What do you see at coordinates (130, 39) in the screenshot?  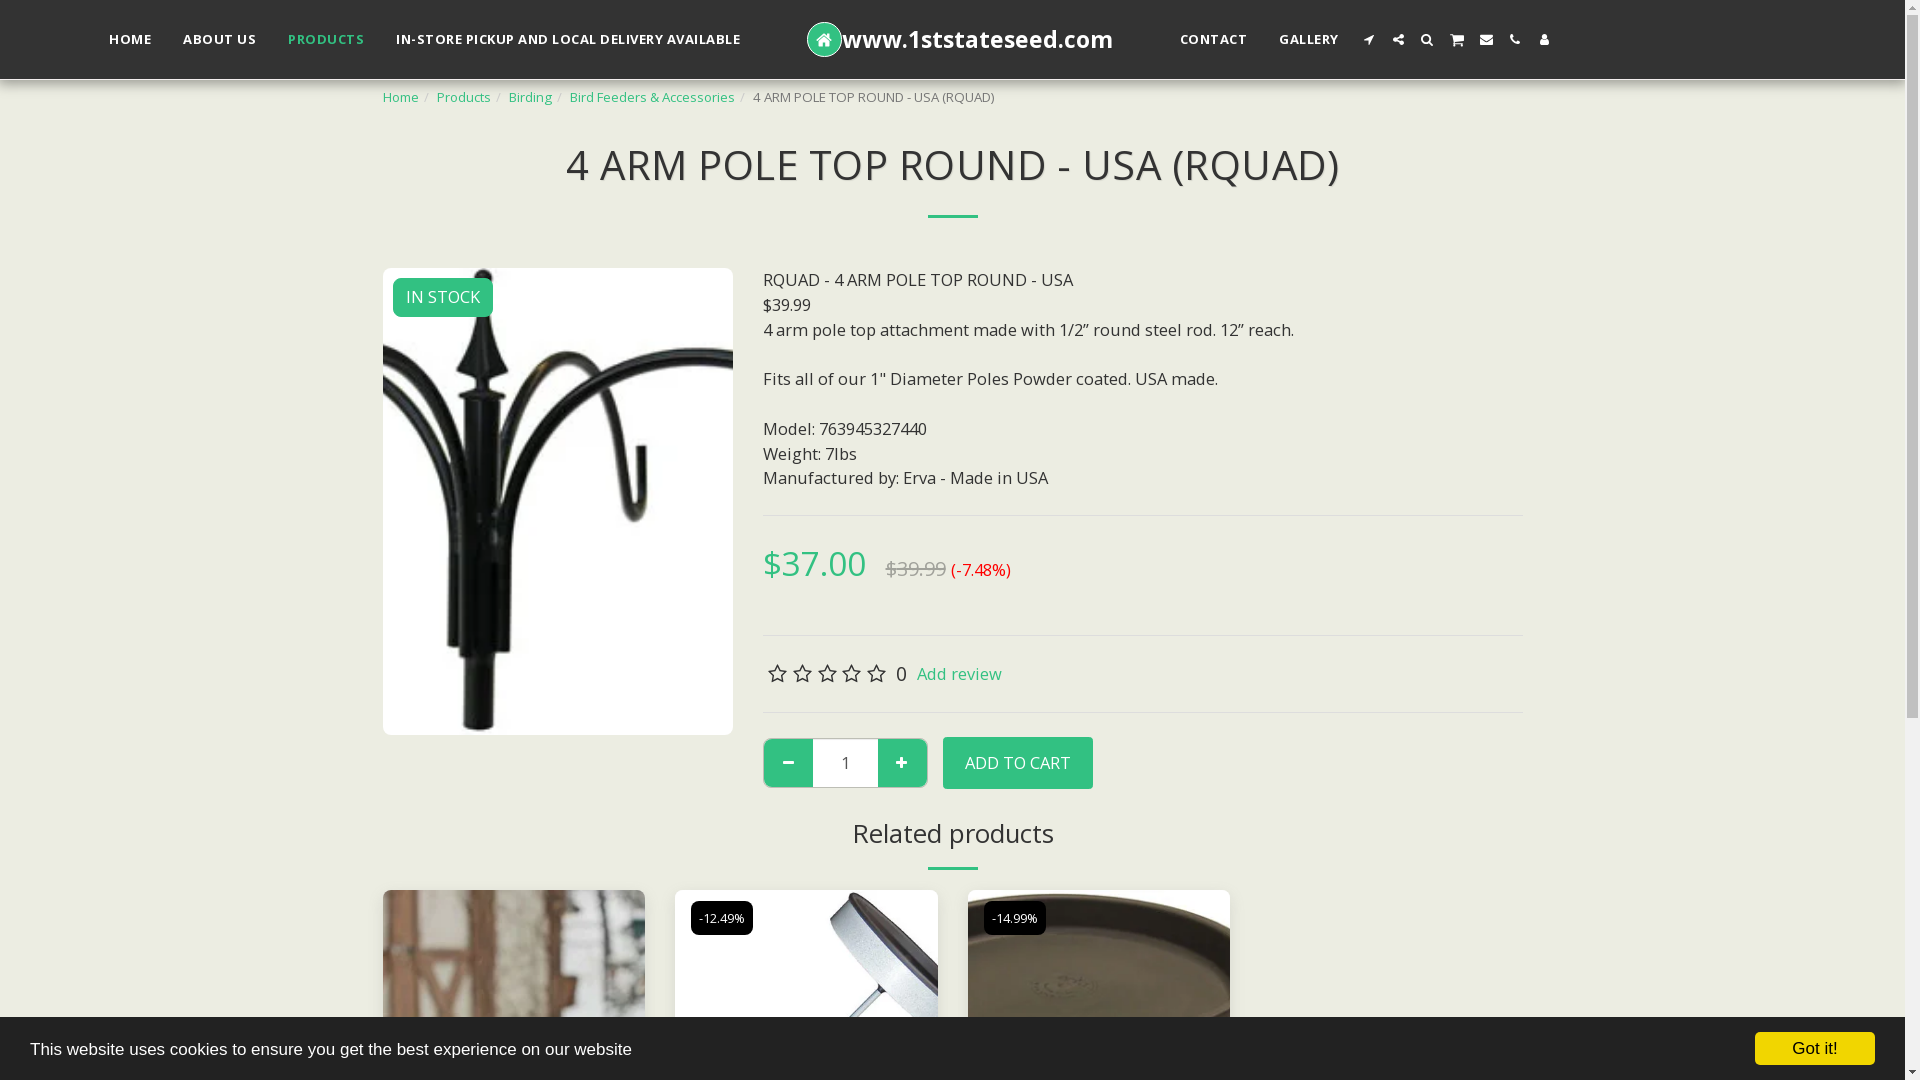 I see `HOME` at bounding box center [130, 39].